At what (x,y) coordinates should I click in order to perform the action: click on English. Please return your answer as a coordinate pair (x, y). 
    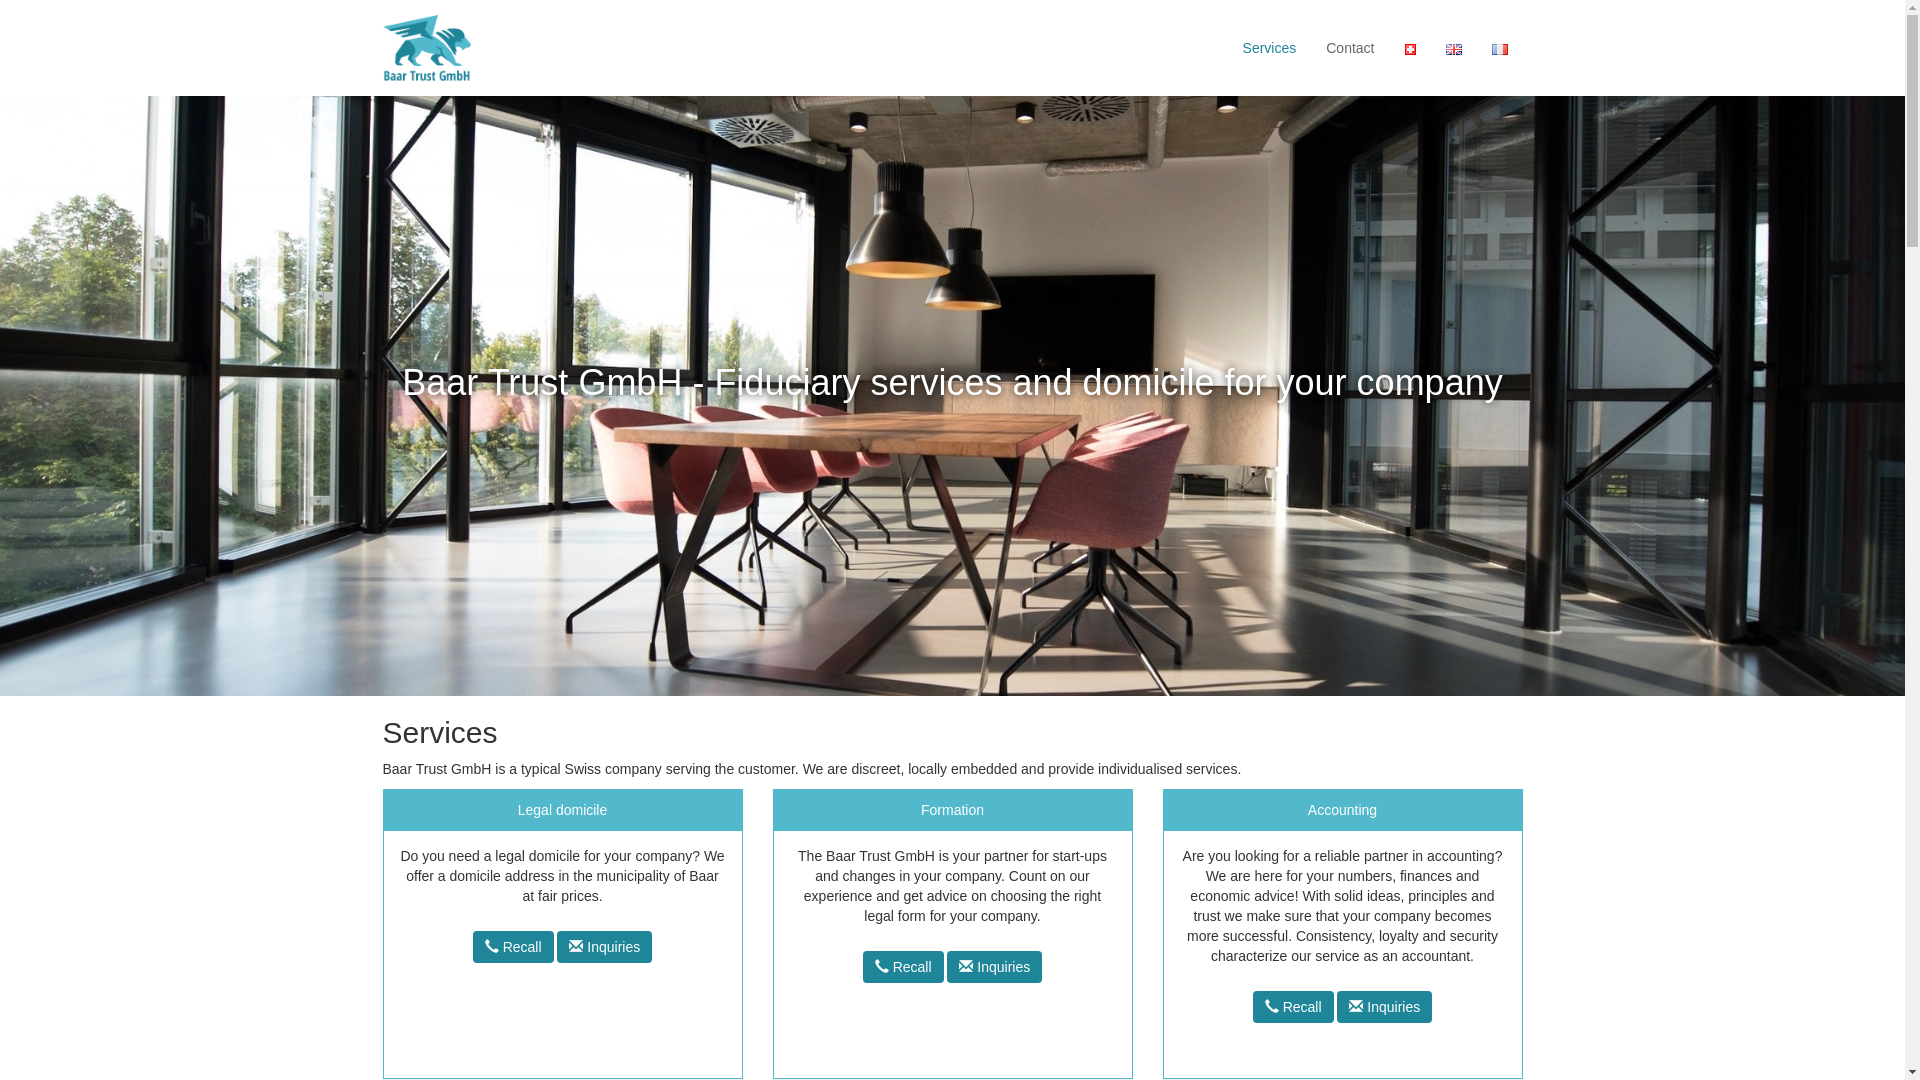
    Looking at the image, I should click on (1454, 50).